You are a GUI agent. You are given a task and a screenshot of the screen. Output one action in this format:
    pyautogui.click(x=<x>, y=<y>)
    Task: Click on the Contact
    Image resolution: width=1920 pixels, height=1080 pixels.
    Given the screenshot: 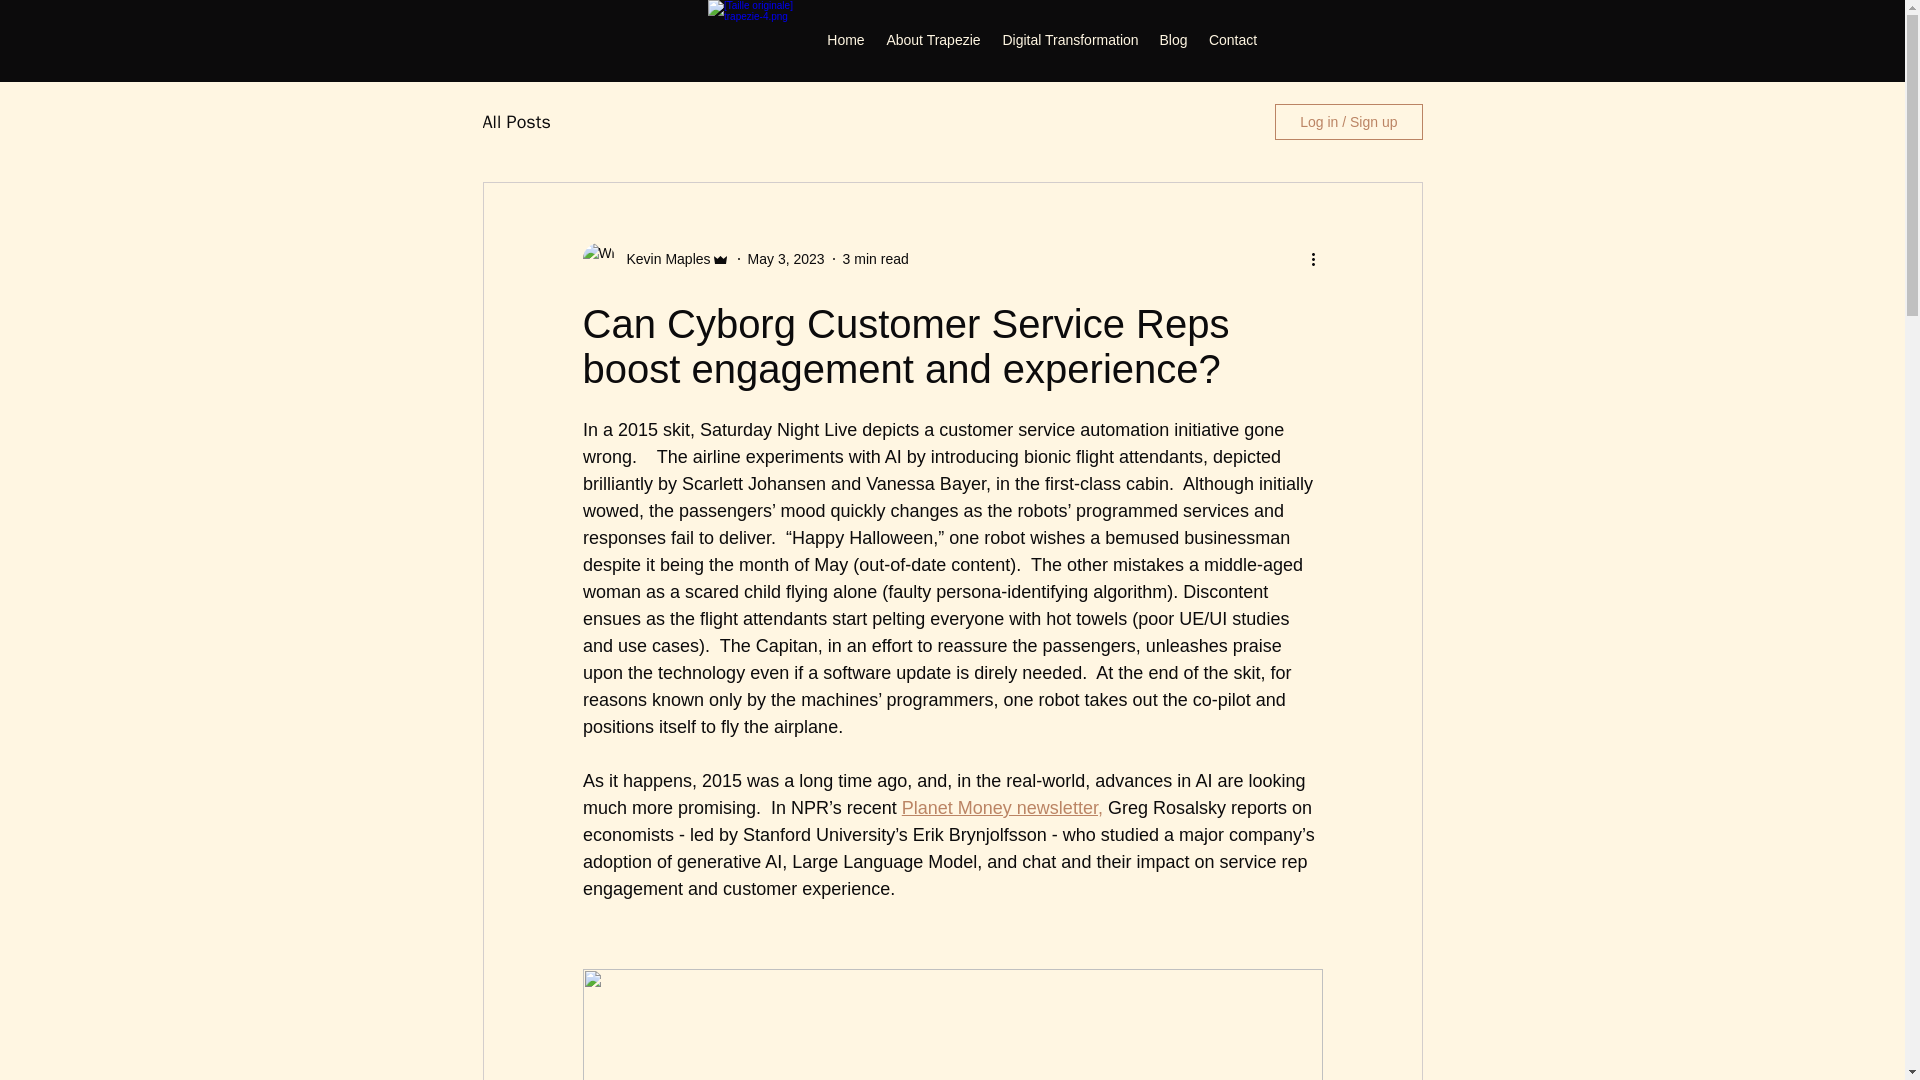 What is the action you would take?
    pyautogui.click(x=1232, y=40)
    